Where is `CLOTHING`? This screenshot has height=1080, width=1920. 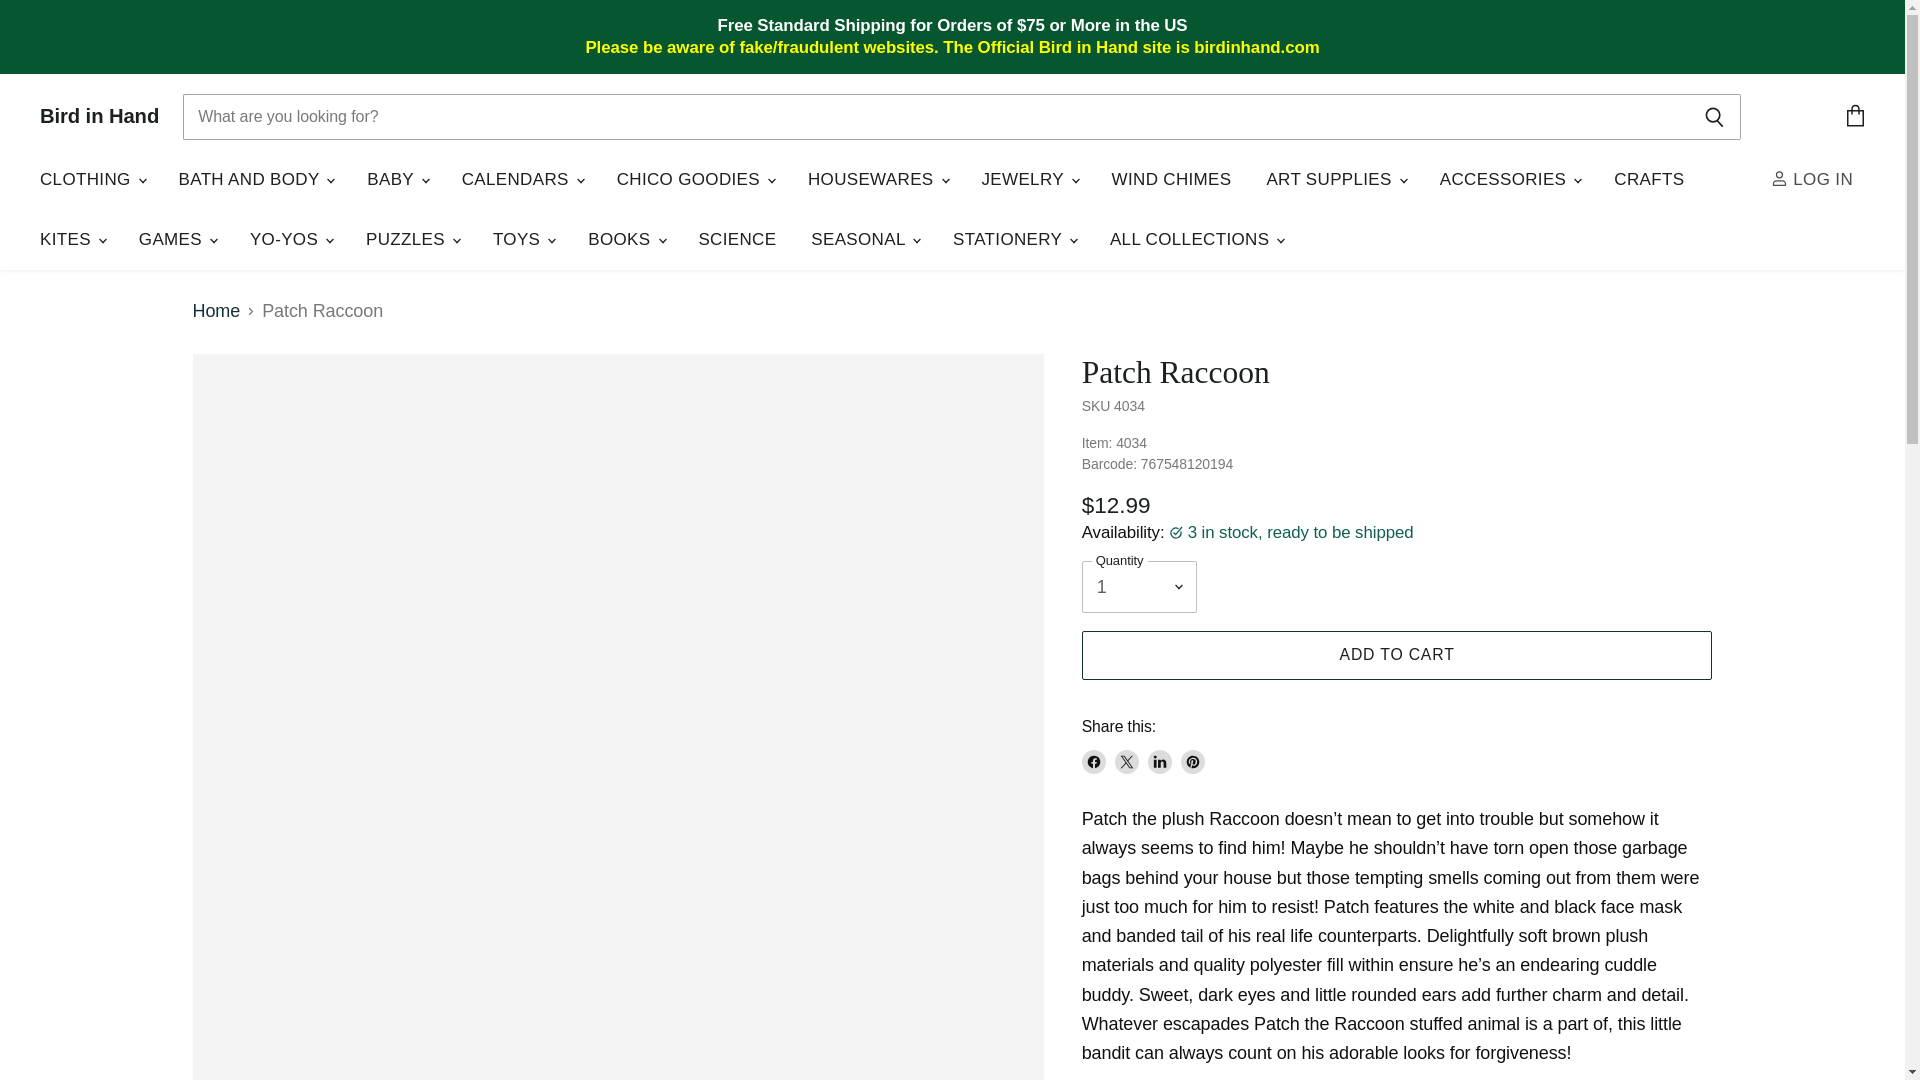 CLOTHING is located at coordinates (92, 179).